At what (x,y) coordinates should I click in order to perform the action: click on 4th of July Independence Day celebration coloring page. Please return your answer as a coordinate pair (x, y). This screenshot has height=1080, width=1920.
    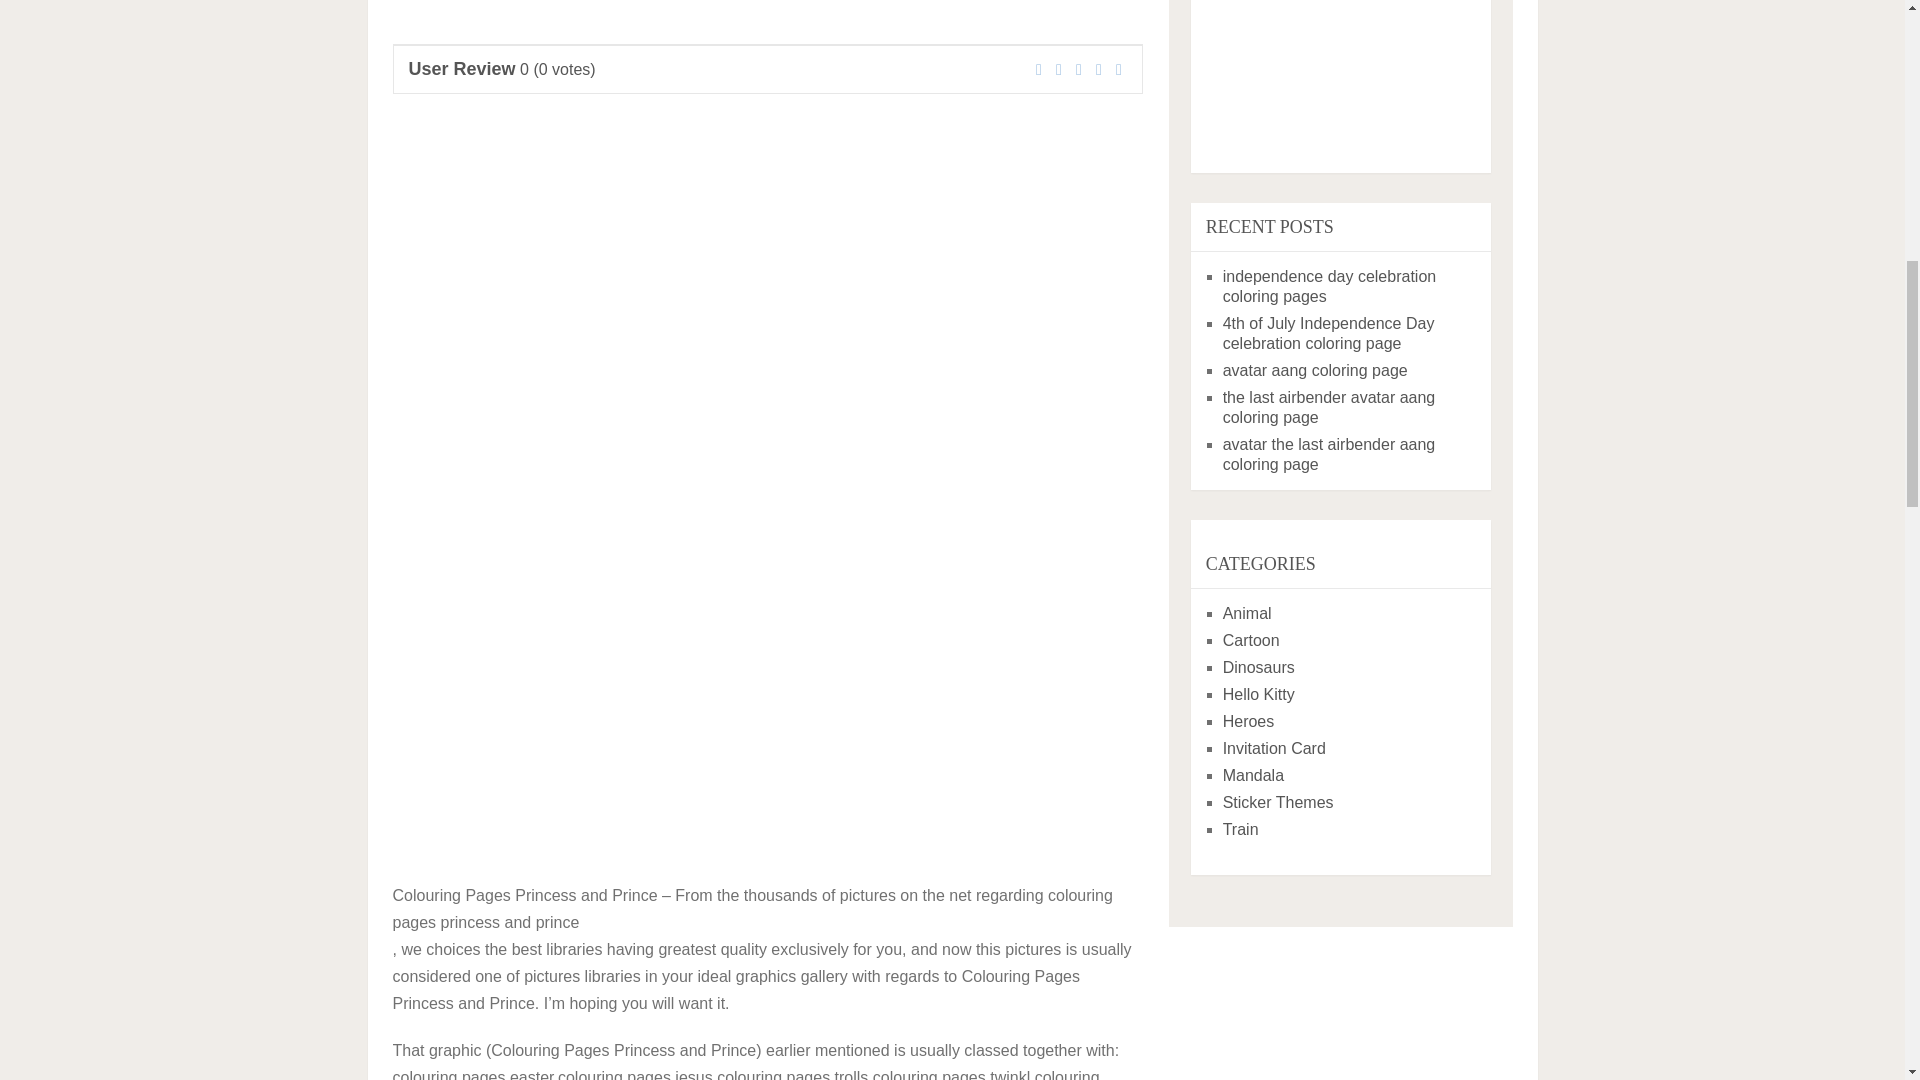
    Looking at the image, I should click on (1328, 334).